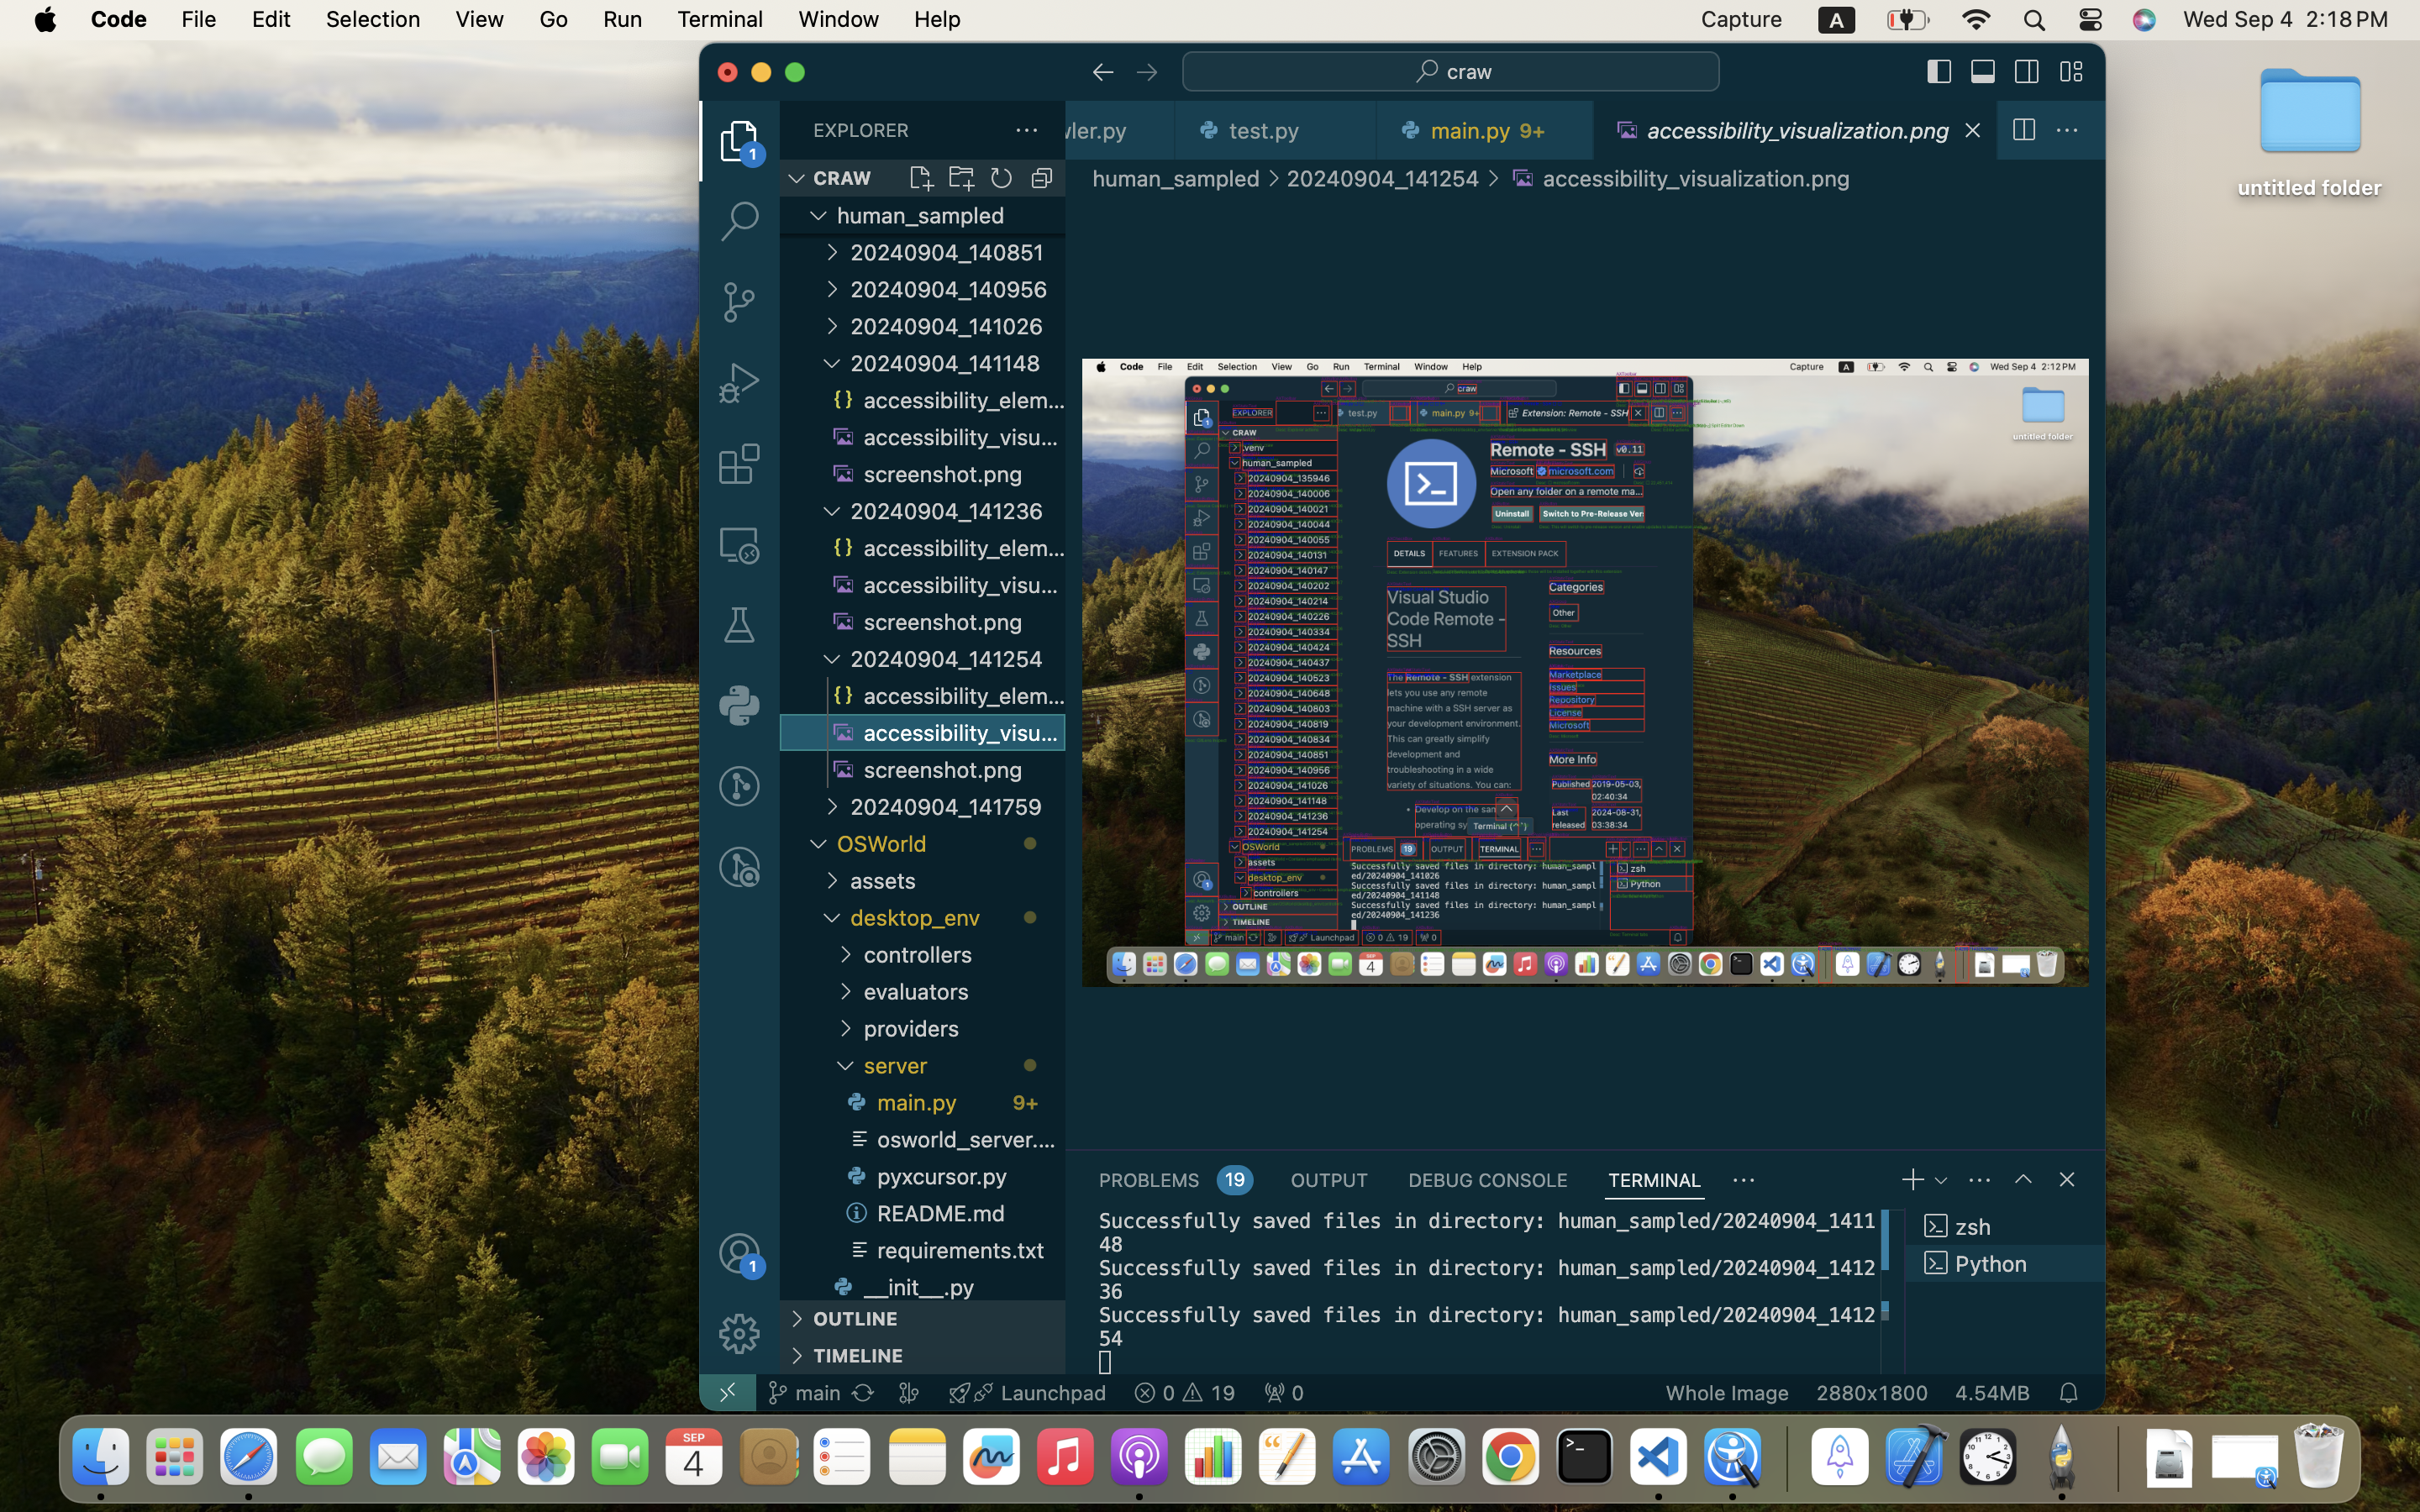 This screenshot has width=2420, height=1512. I want to click on , so click(1103, 72).